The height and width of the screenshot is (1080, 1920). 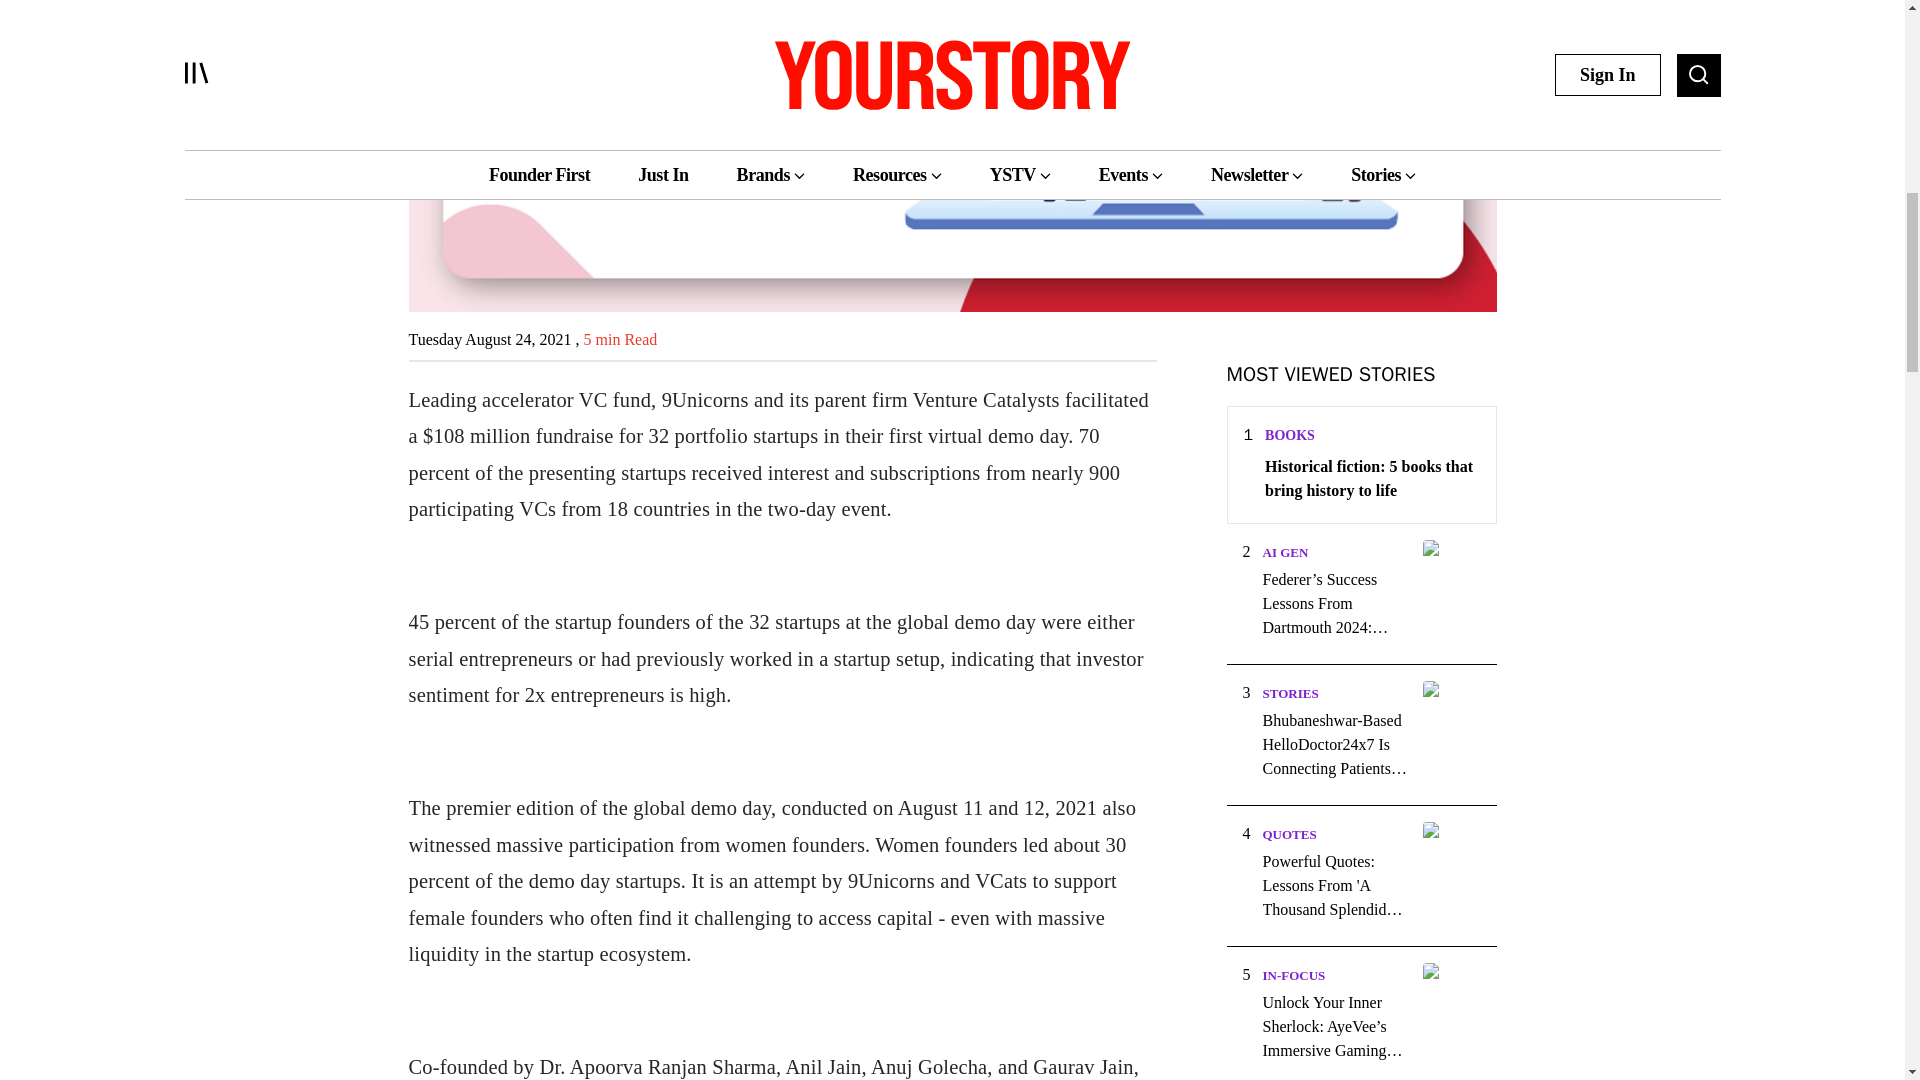 I want to click on AI GEN, so click(x=1284, y=552).